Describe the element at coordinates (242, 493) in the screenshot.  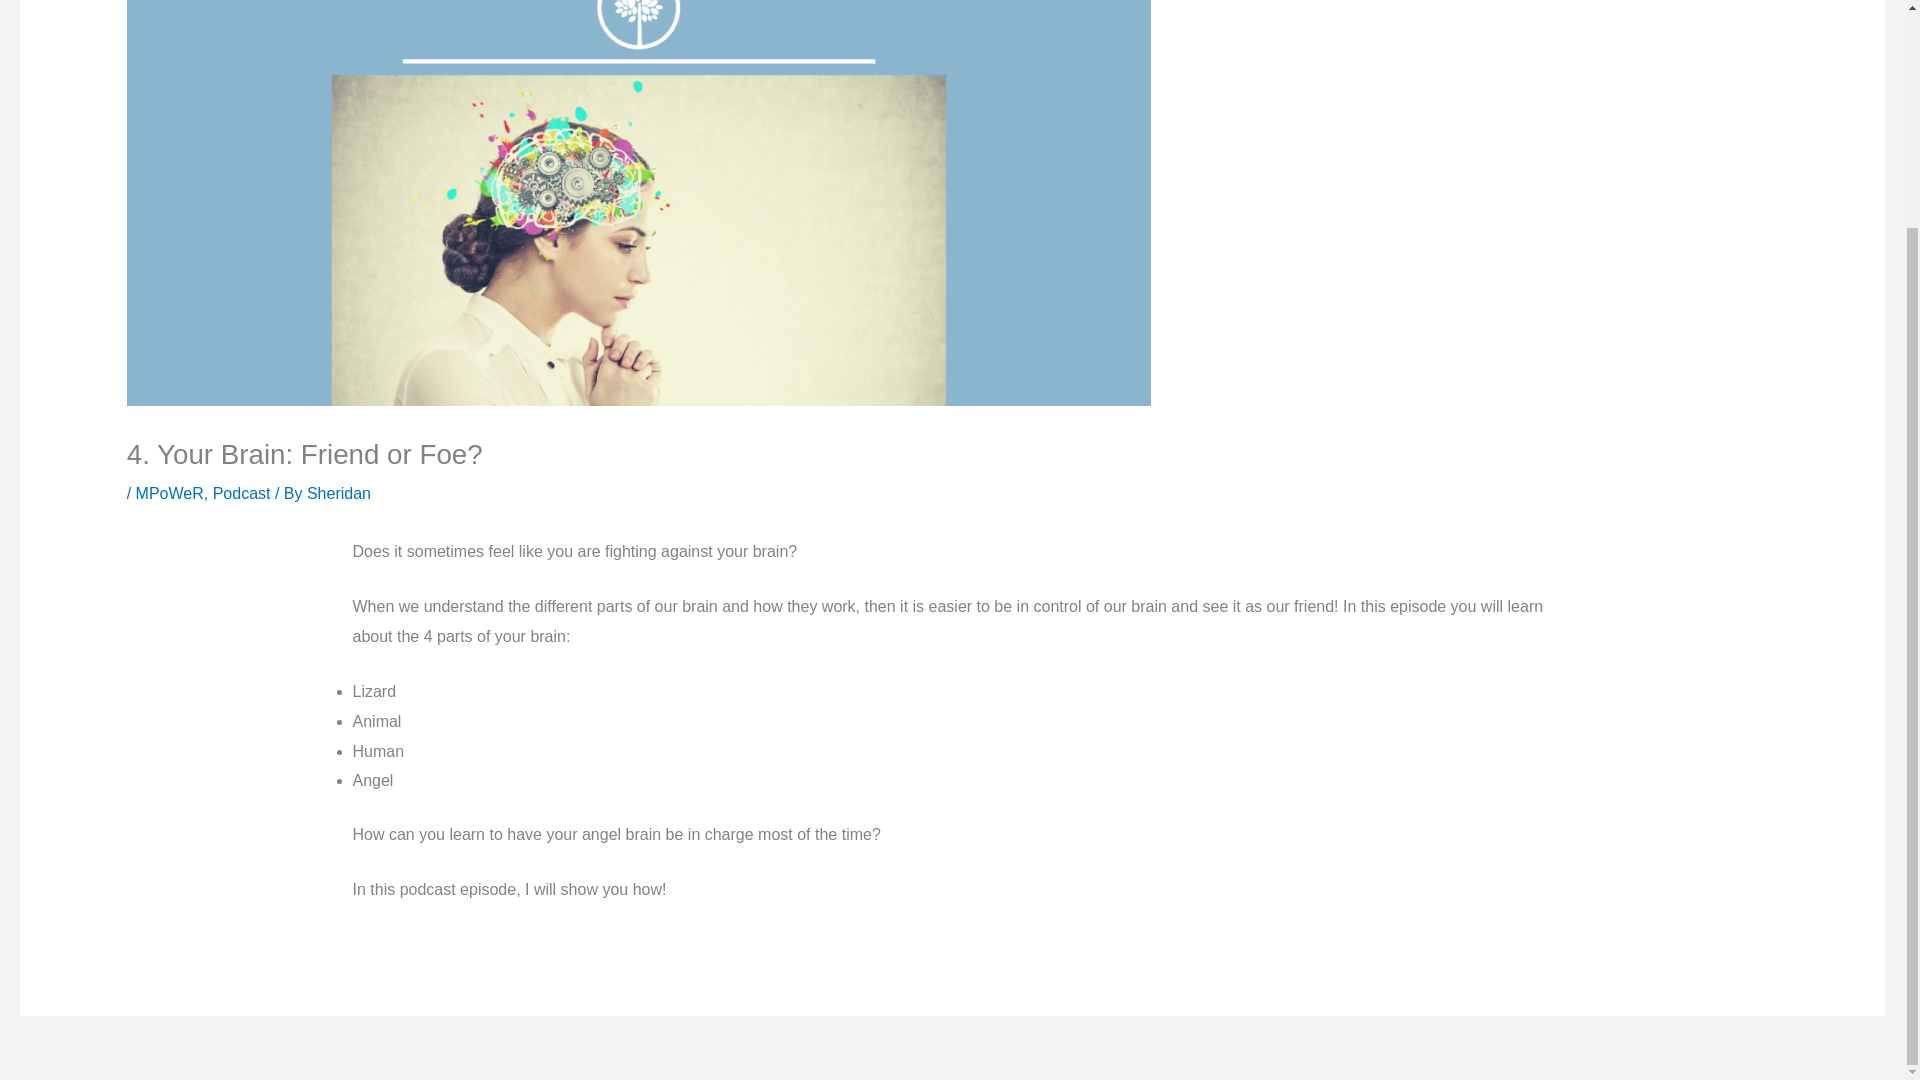
I see `Podcast` at that location.